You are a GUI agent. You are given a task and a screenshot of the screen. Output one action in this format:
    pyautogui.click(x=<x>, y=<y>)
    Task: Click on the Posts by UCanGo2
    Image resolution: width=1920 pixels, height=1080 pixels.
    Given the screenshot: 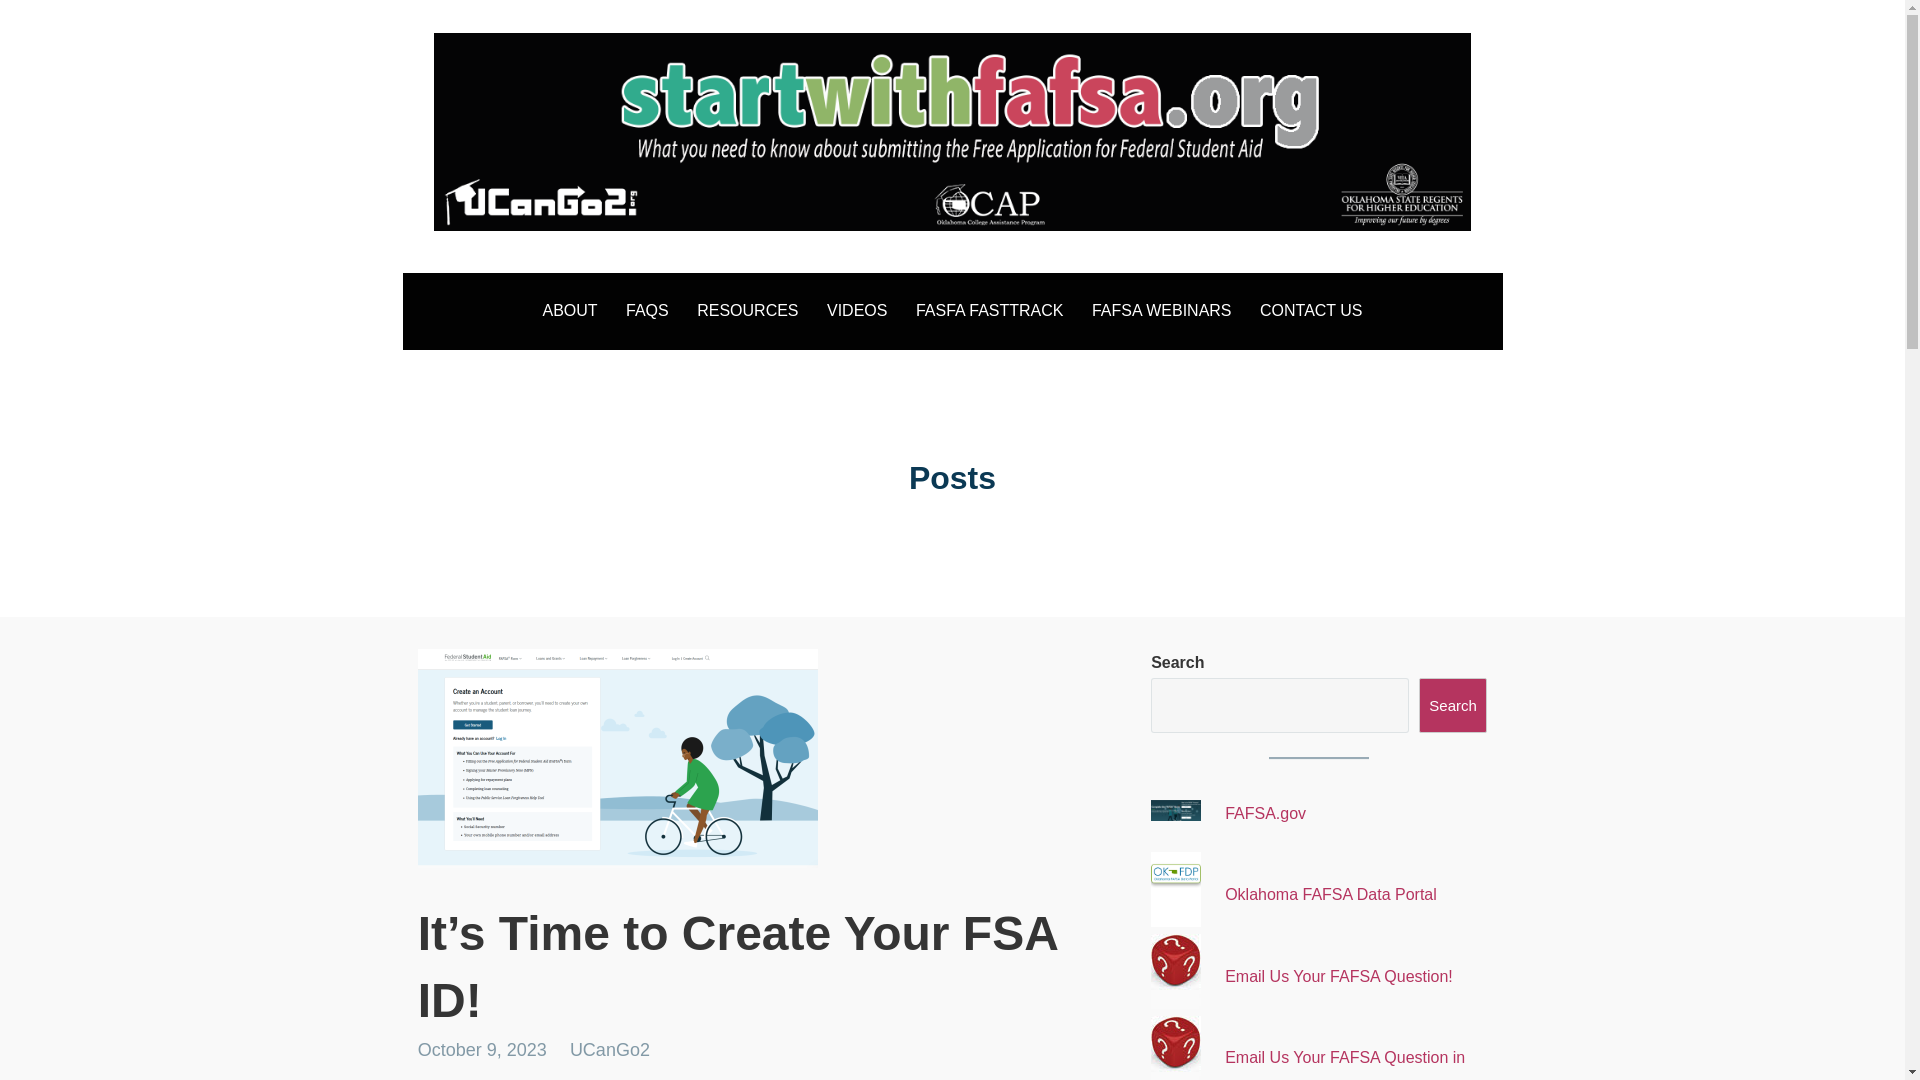 What is the action you would take?
    pyautogui.click(x=610, y=1050)
    